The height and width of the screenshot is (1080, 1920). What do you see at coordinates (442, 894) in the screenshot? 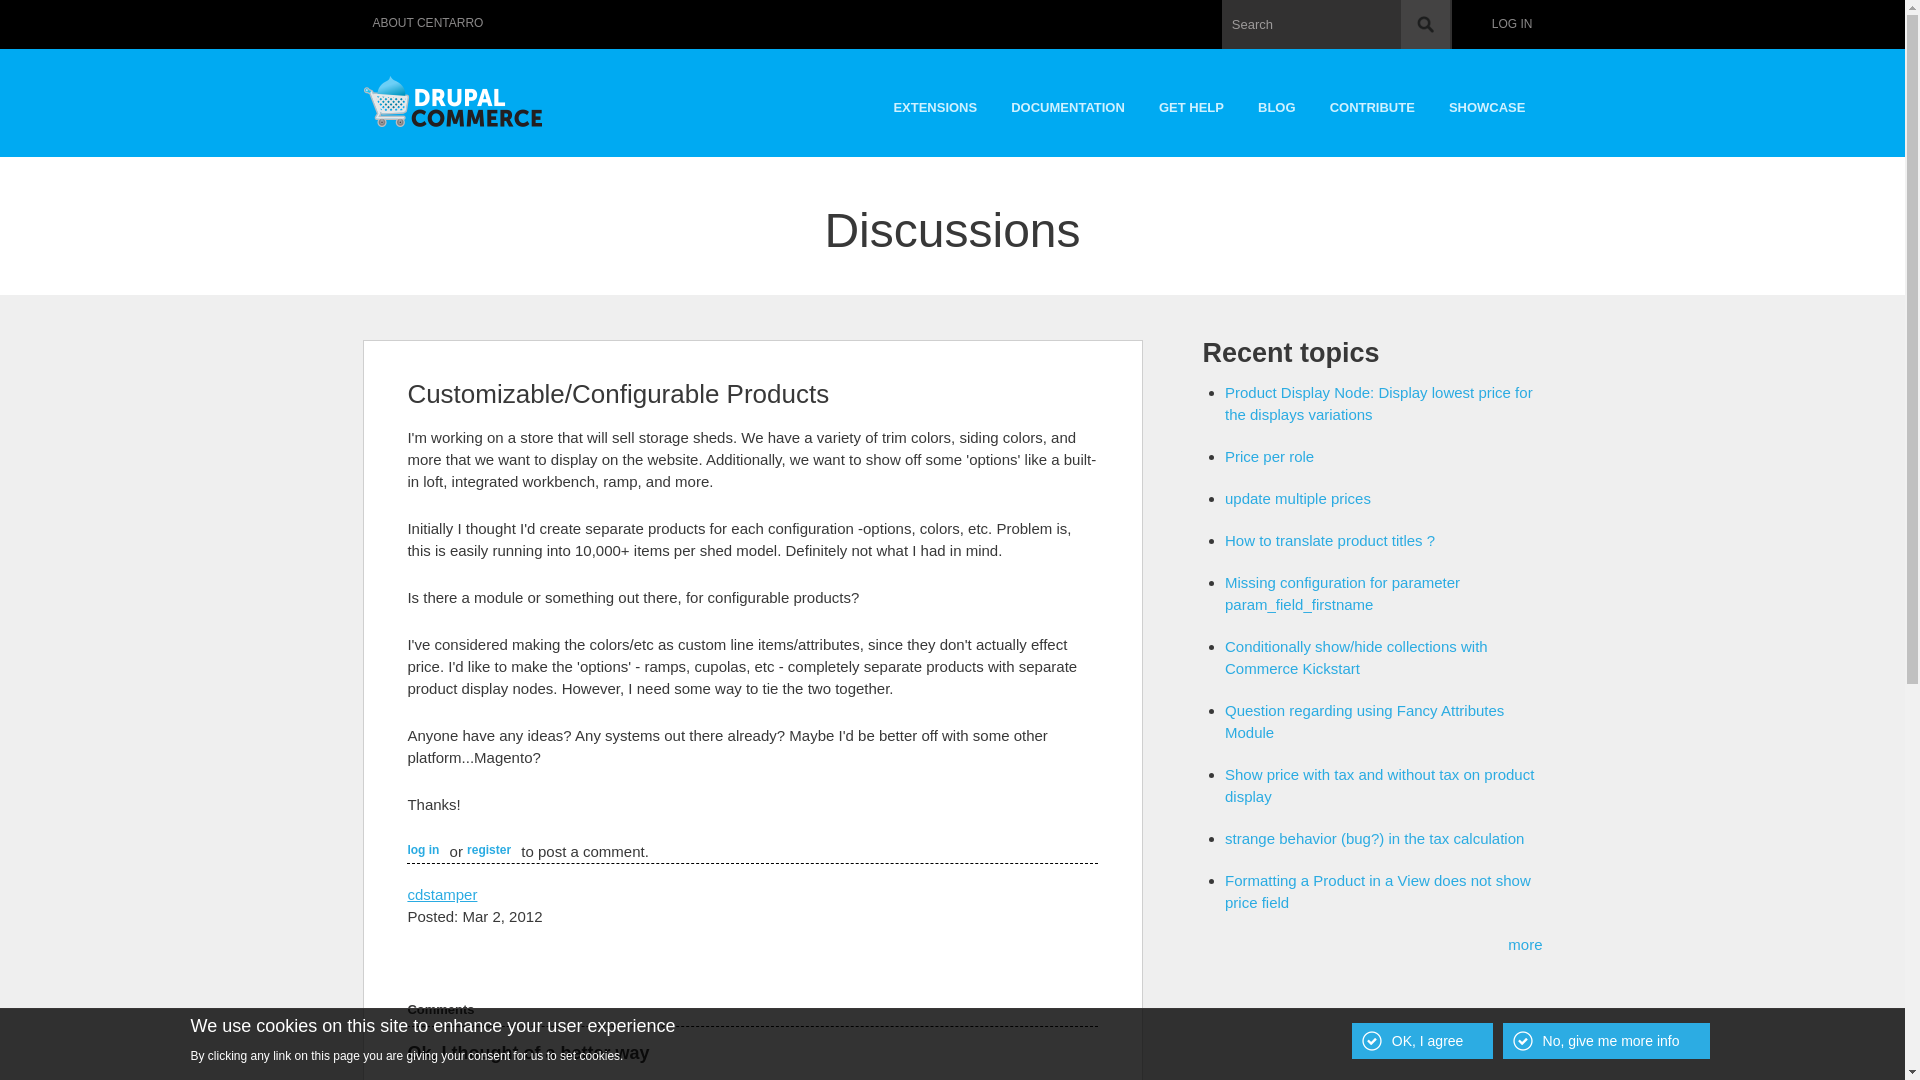
I see `View user profile.` at bounding box center [442, 894].